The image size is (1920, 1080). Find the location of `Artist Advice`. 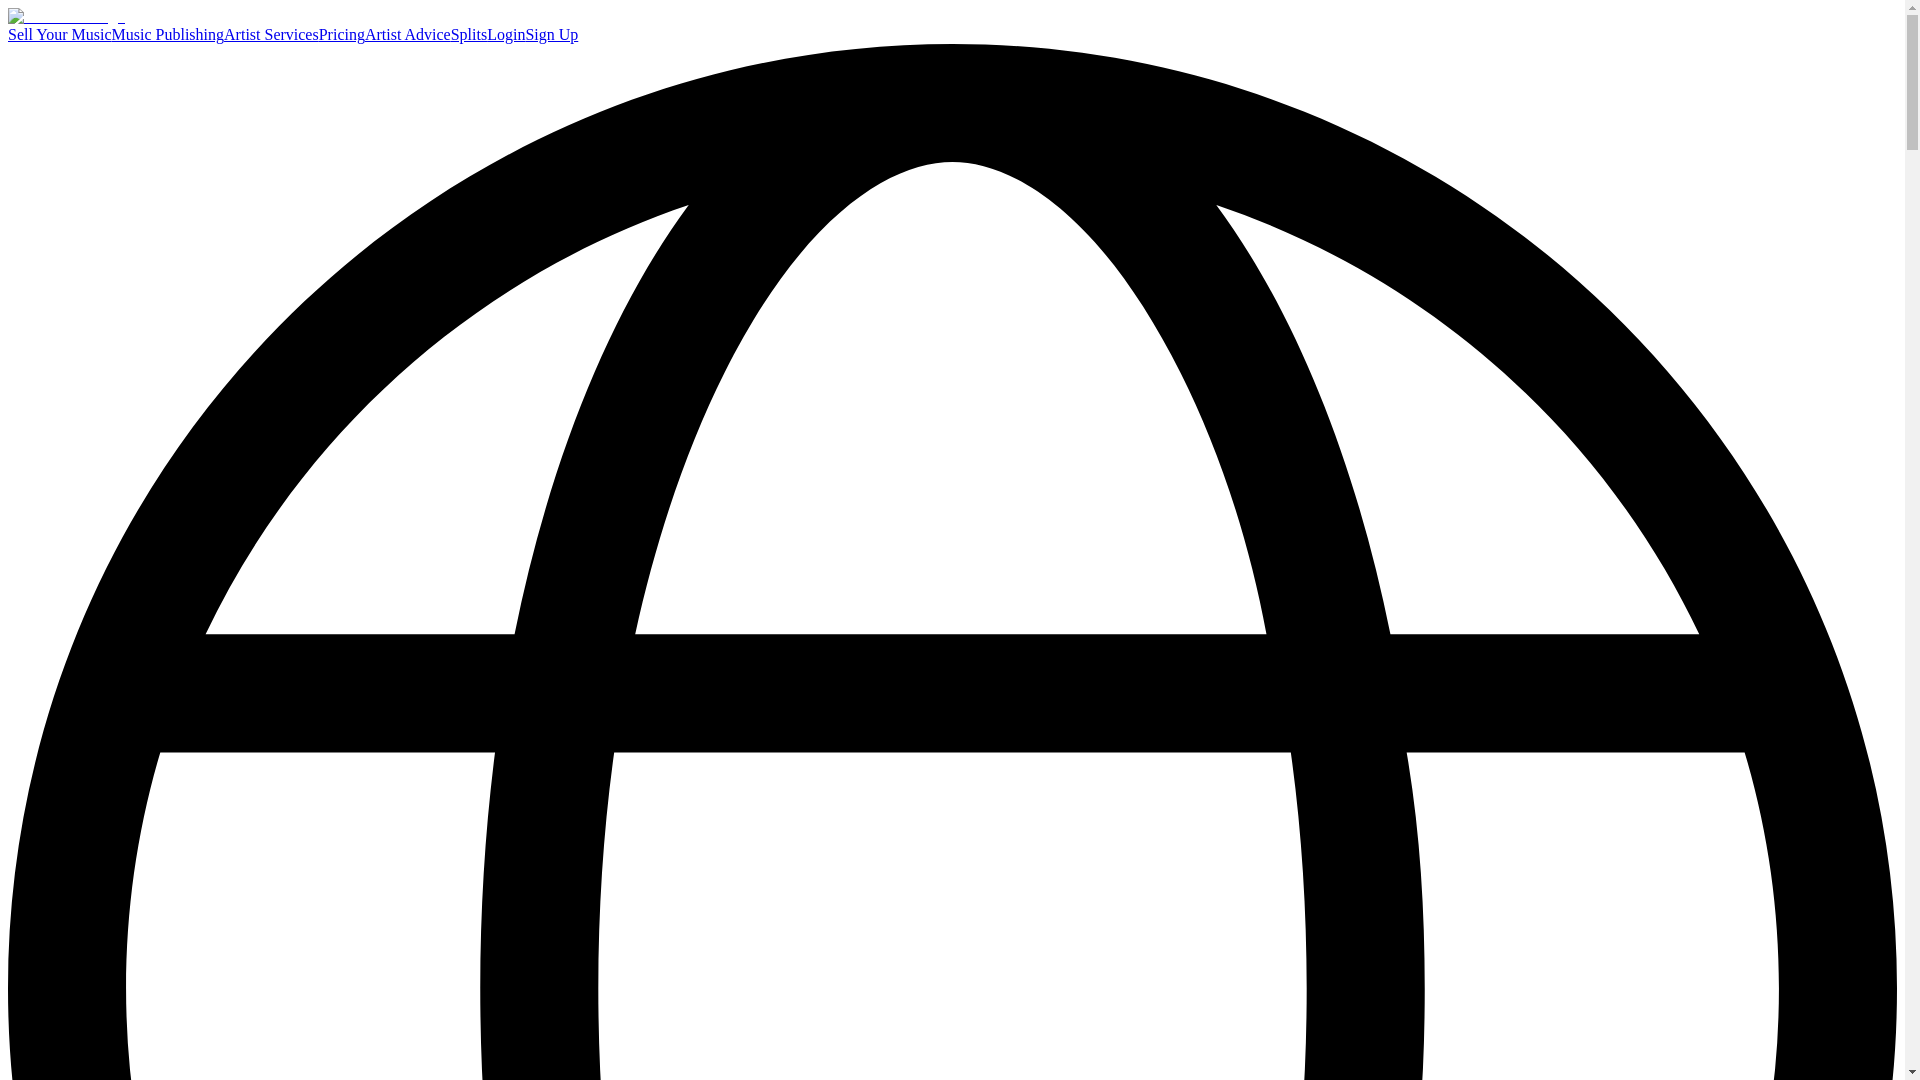

Artist Advice is located at coordinates (408, 34).